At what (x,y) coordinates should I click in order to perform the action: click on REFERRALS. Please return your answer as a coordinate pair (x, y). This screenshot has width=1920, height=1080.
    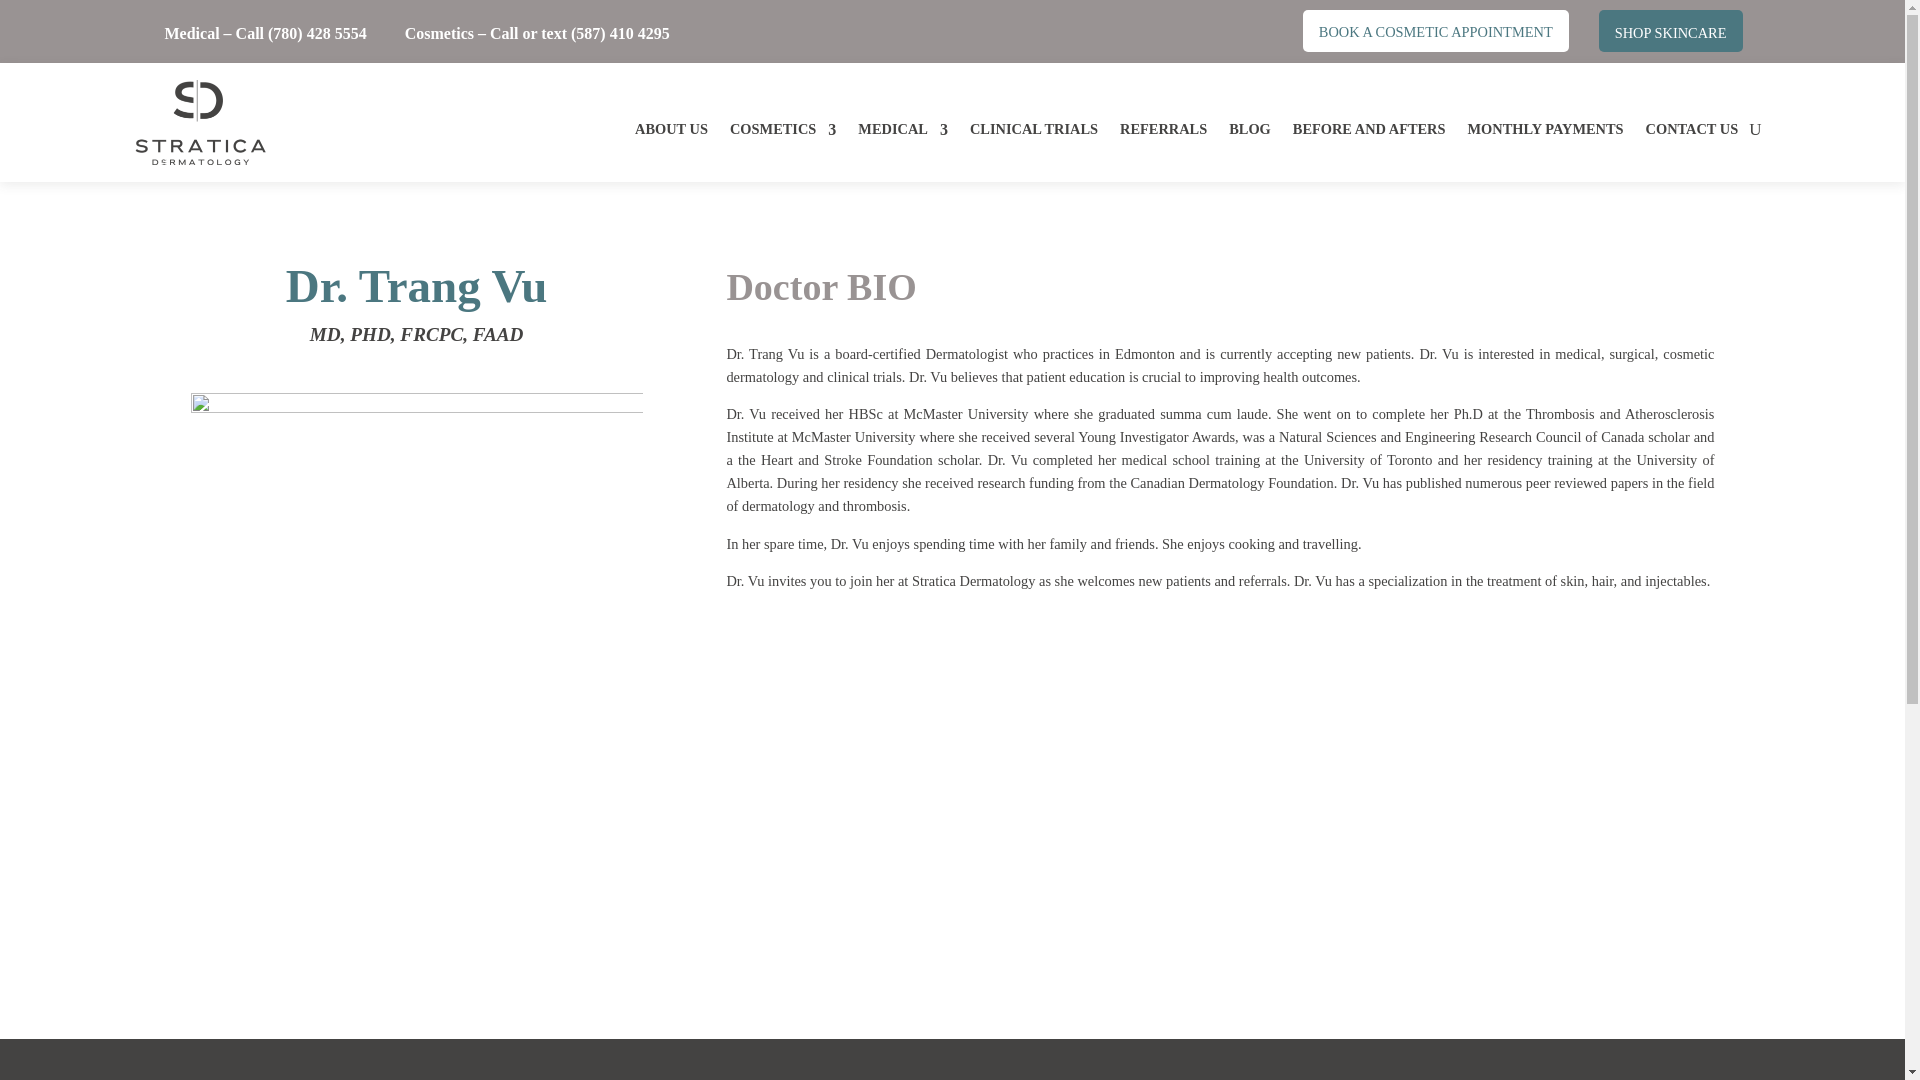
    Looking at the image, I should click on (1163, 133).